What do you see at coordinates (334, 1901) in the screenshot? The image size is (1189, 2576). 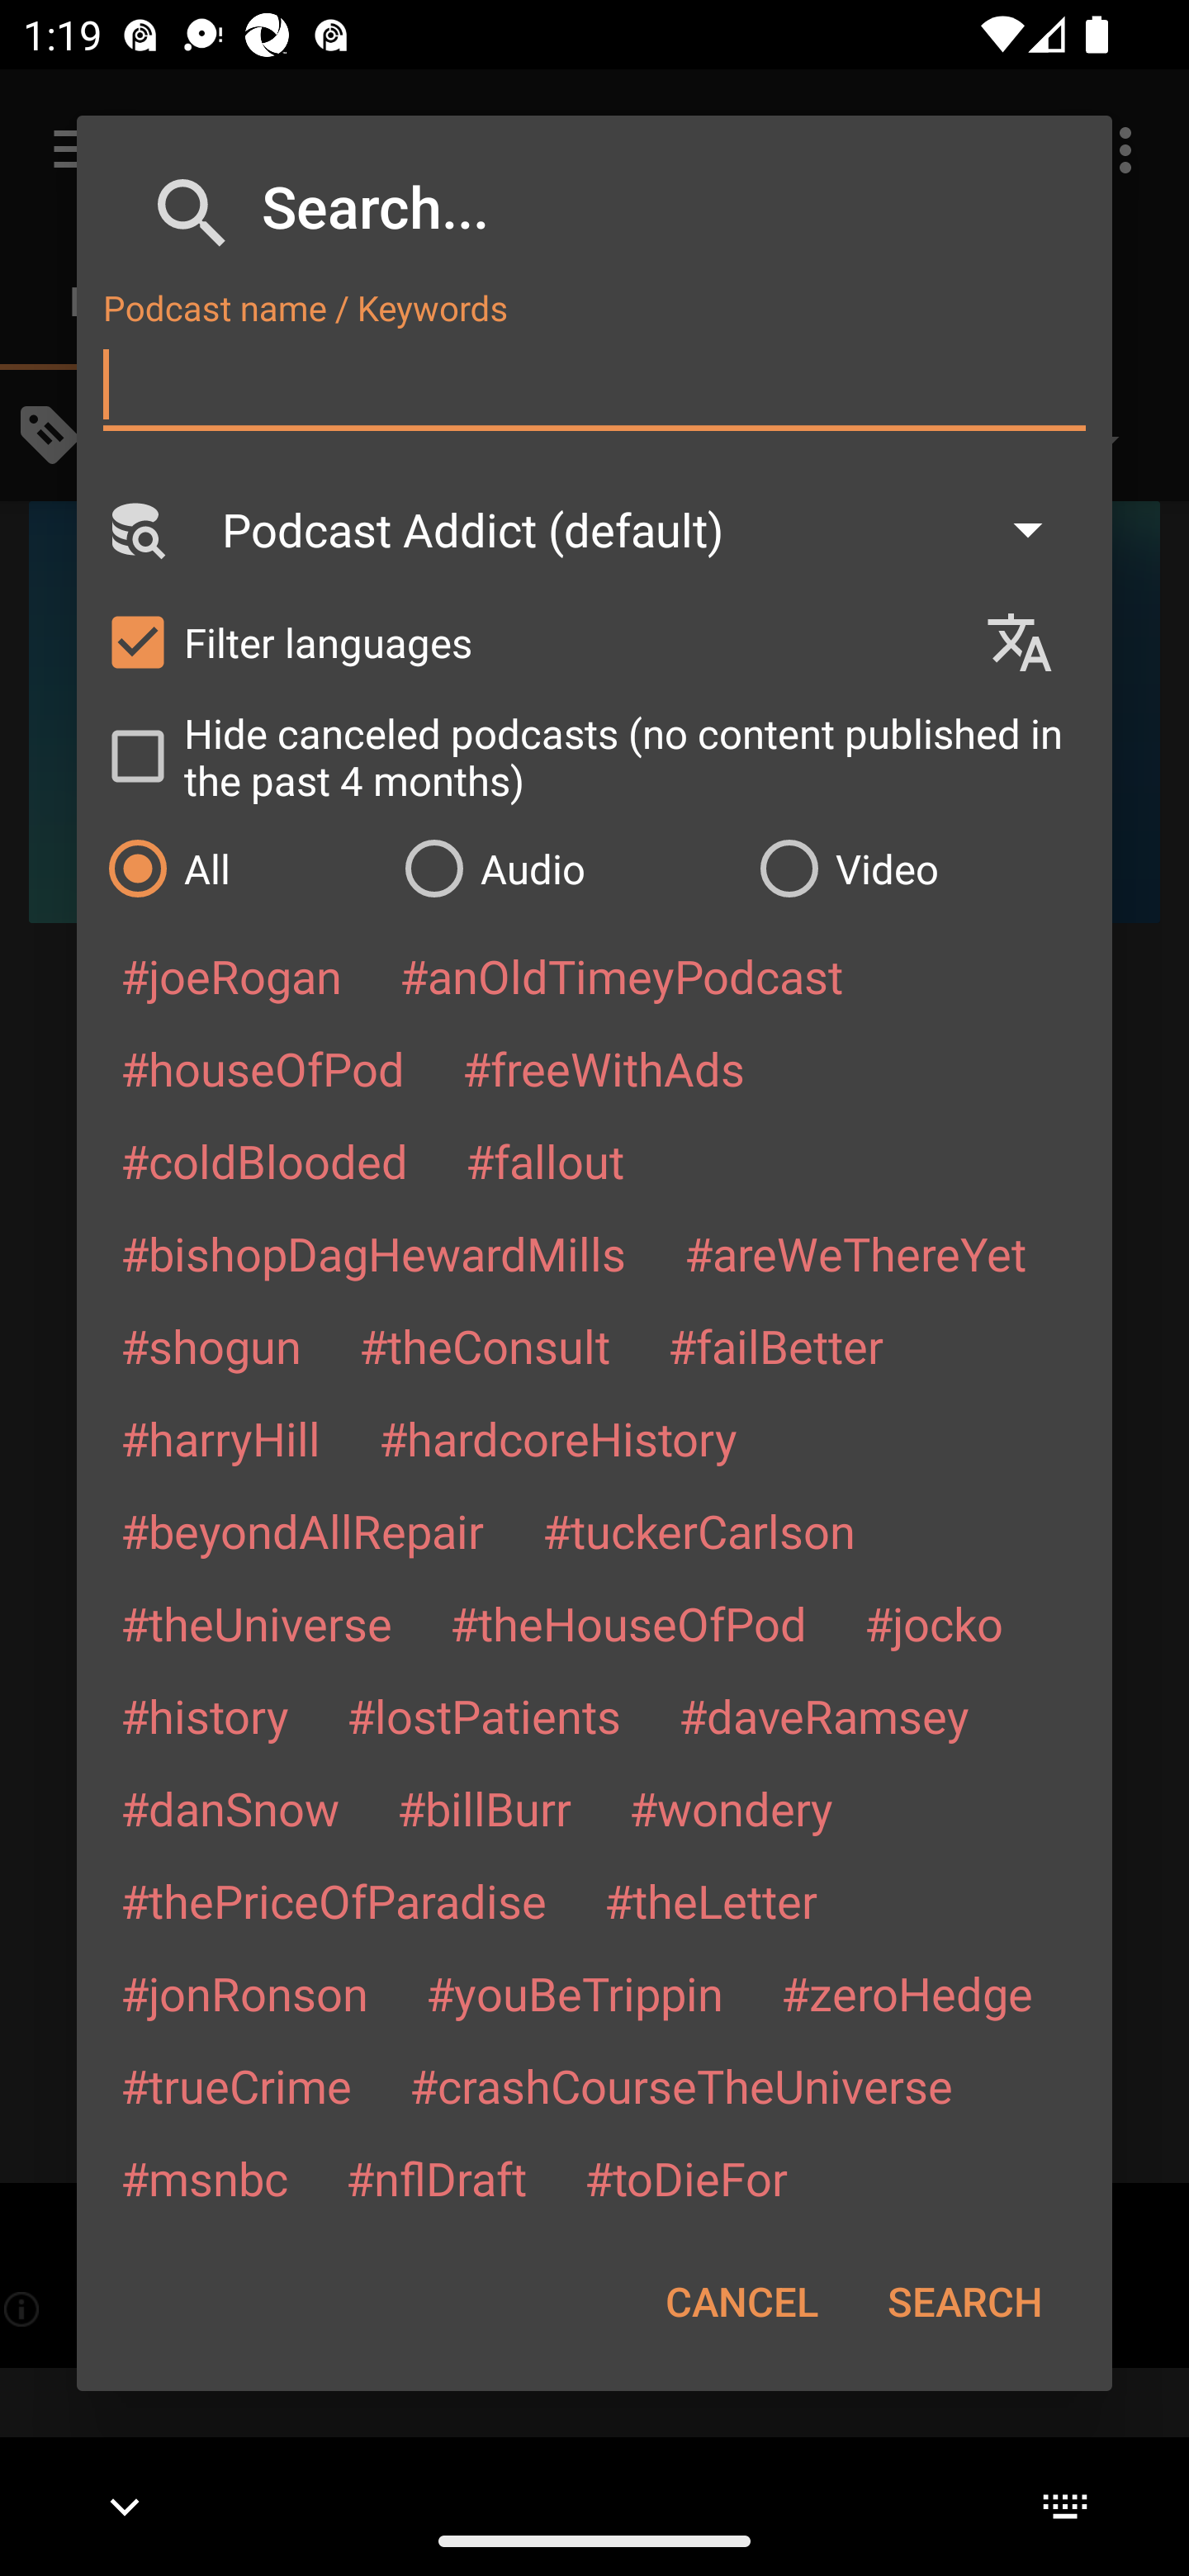 I see `#thePriceOfParadise` at bounding box center [334, 1901].